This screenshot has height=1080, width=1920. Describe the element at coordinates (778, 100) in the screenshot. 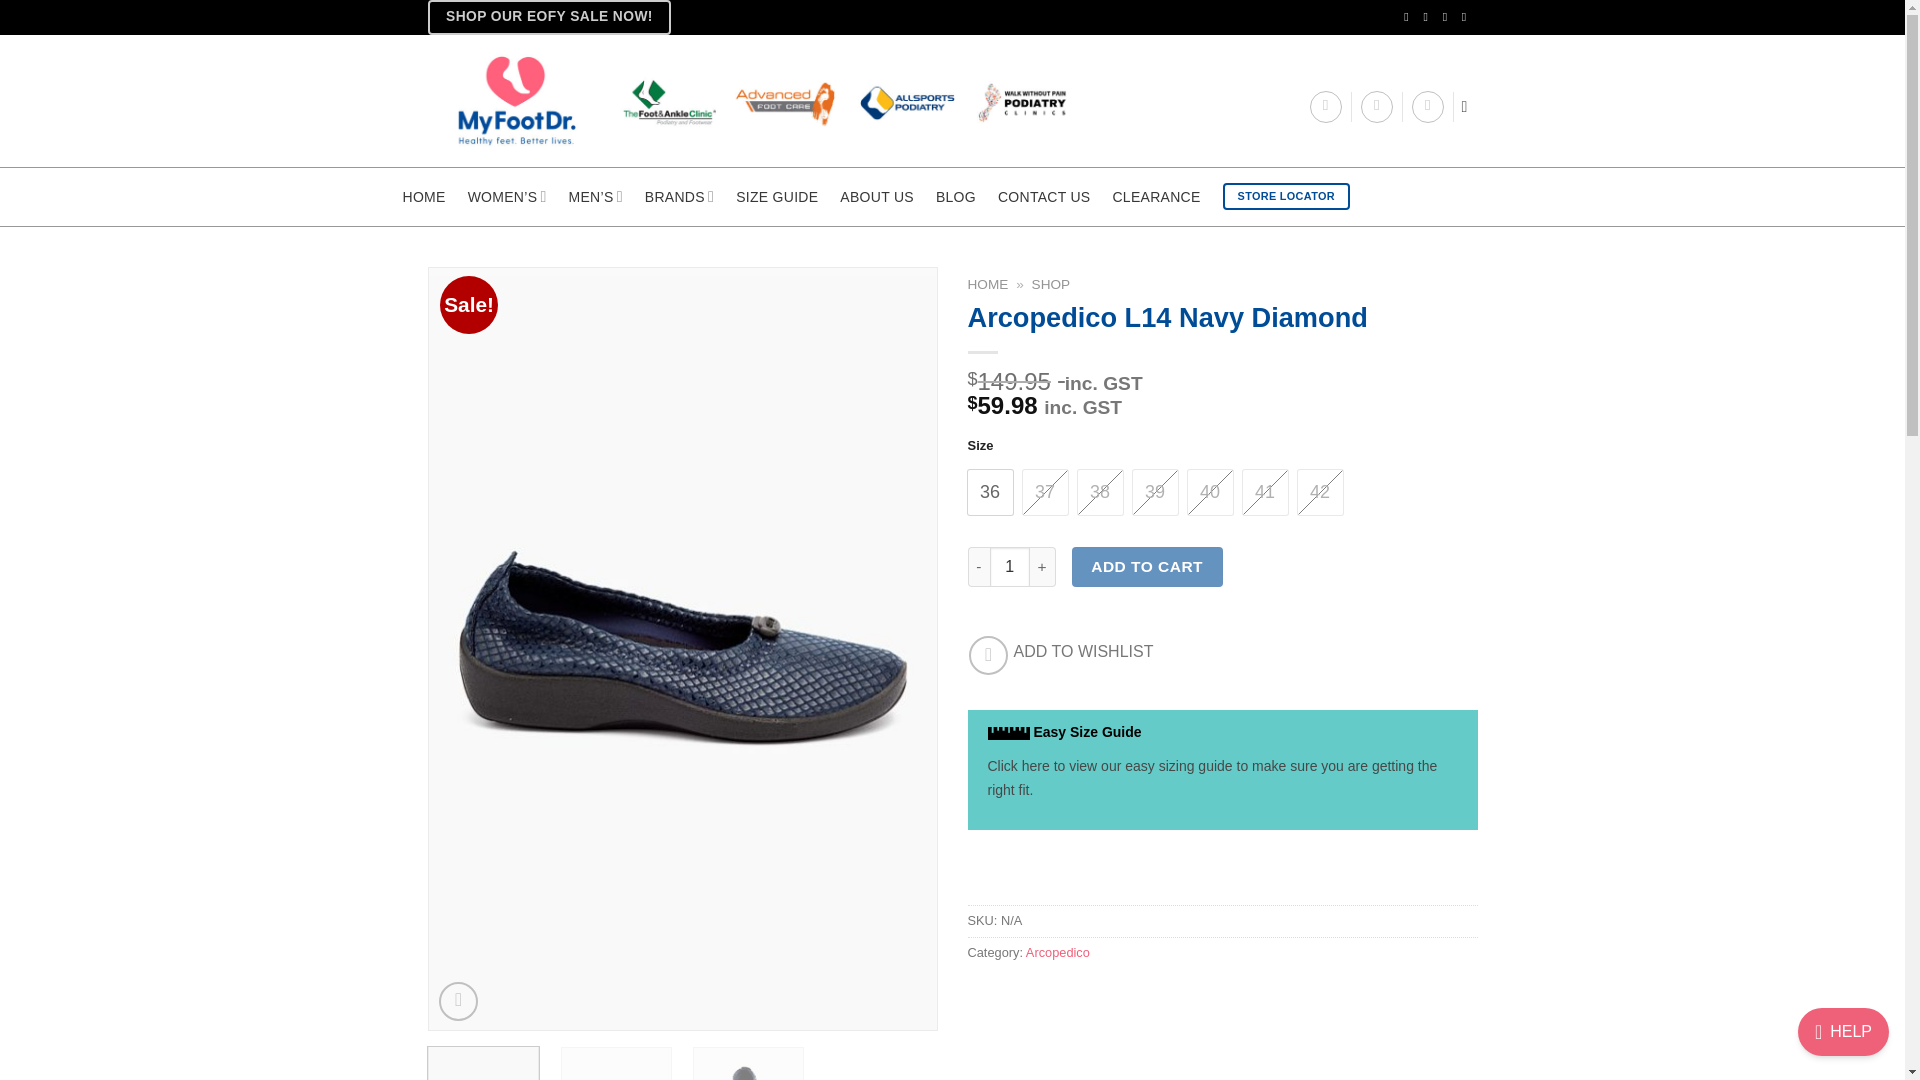

I see `MyFootDr Shop - Healthy feet. Better lives.` at that location.